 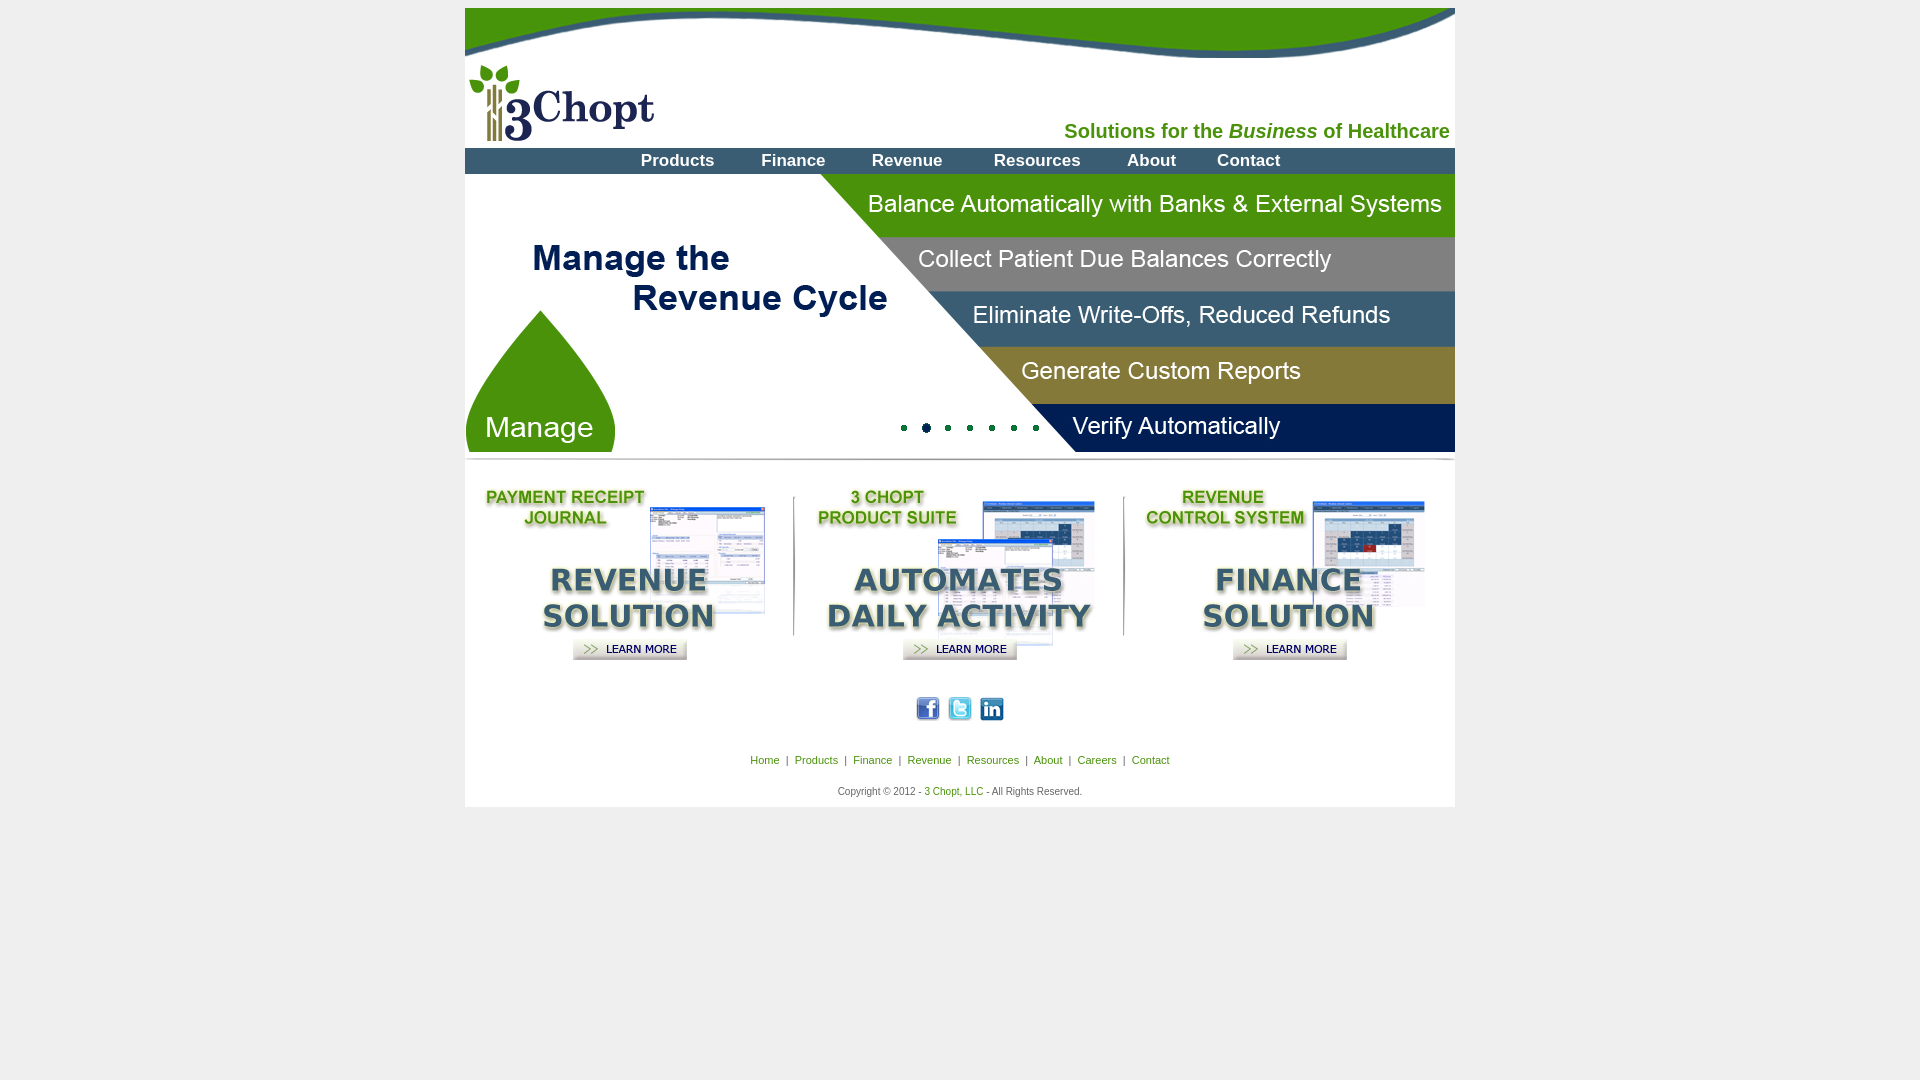 What do you see at coordinates (994, 760) in the screenshot?
I see `Resources` at bounding box center [994, 760].